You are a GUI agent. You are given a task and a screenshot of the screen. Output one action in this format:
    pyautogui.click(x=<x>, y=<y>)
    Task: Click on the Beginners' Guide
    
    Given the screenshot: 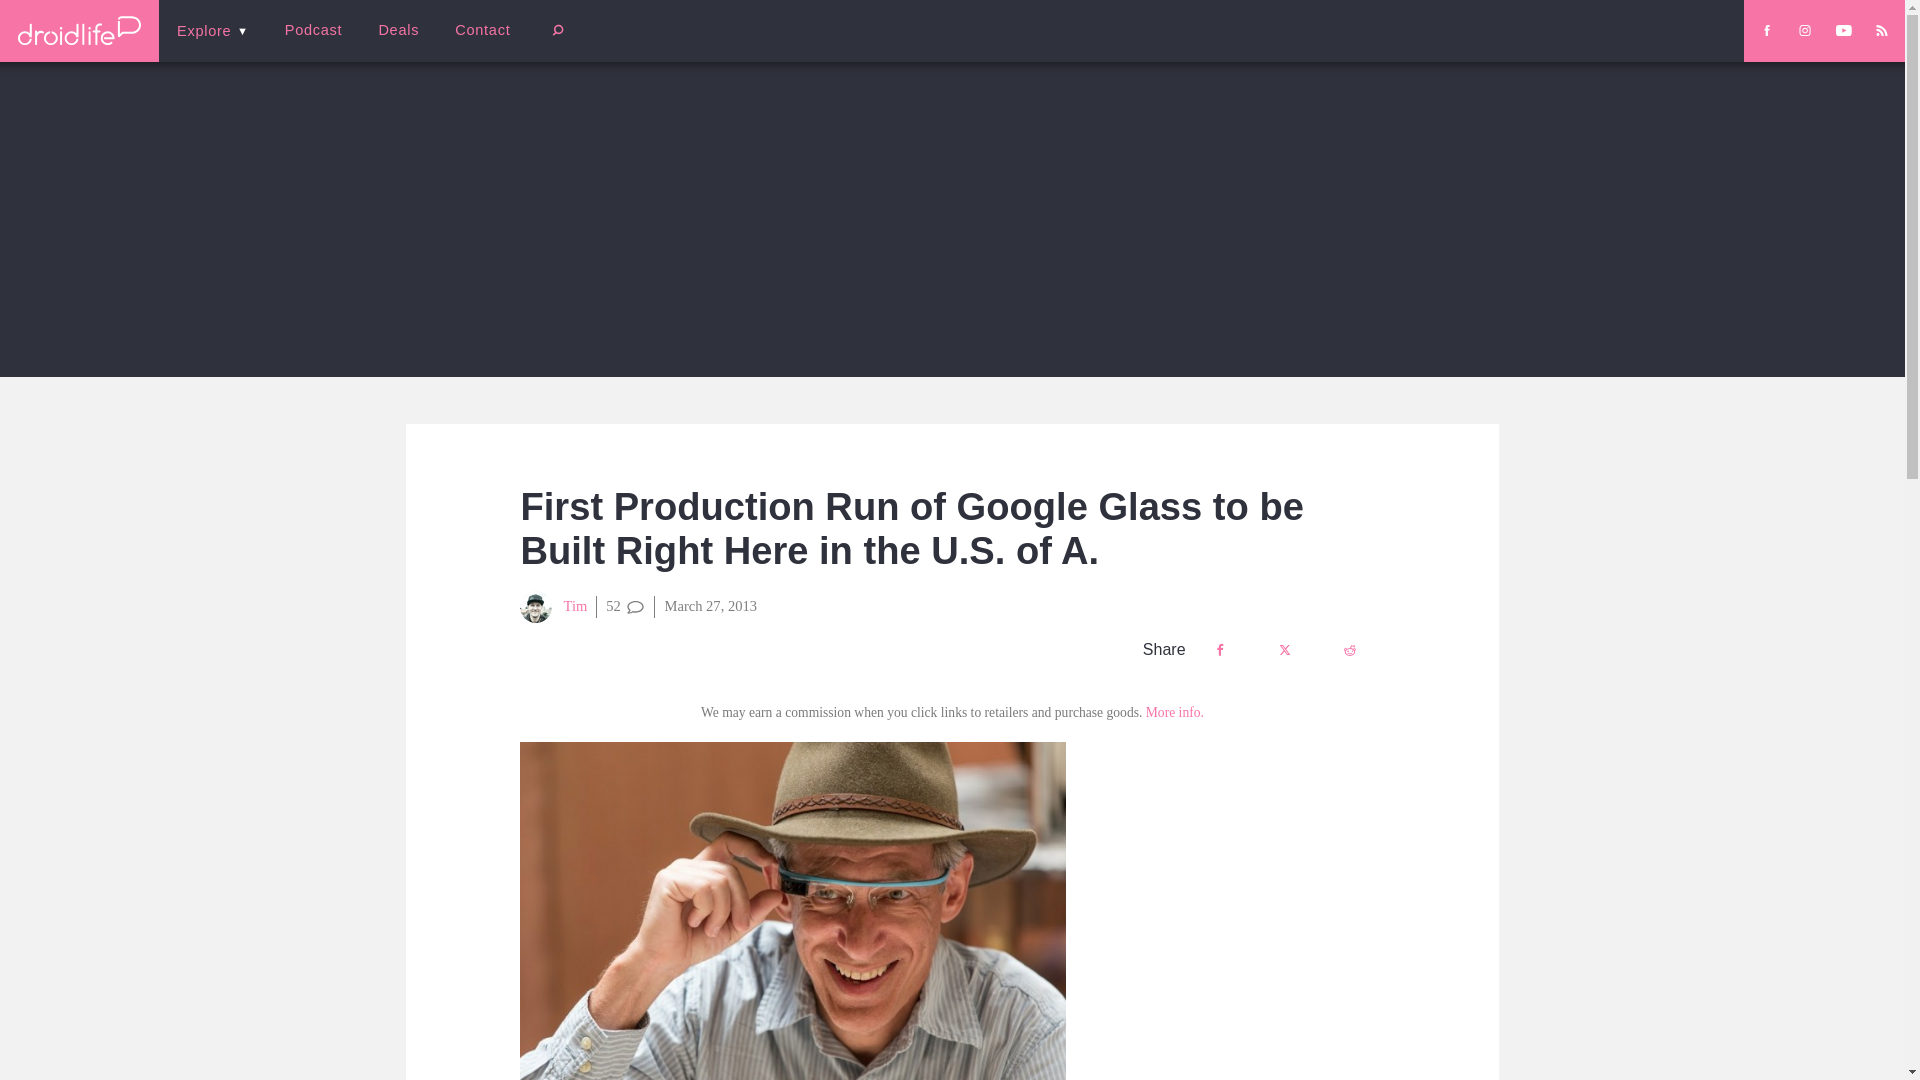 What is the action you would take?
    pyautogui.click(x=475, y=44)
    